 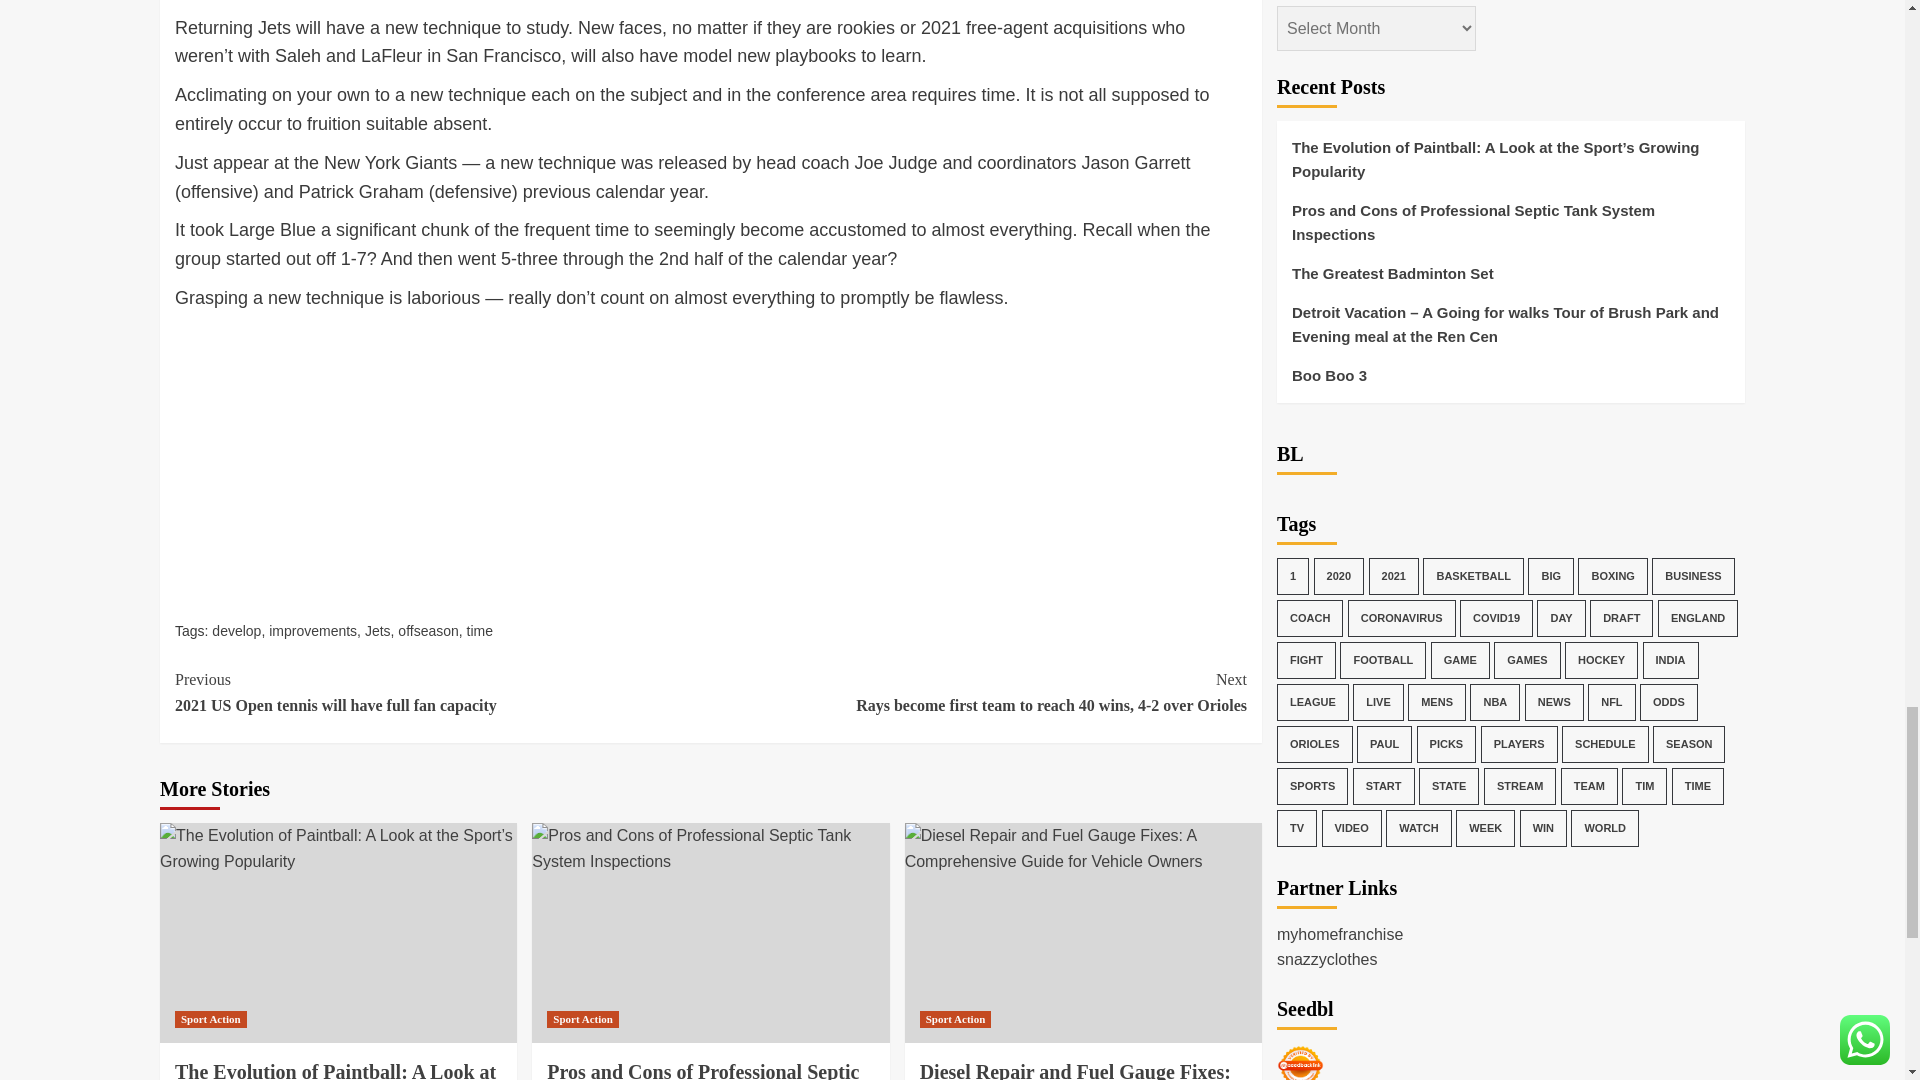 What do you see at coordinates (378, 631) in the screenshot?
I see `Jets` at bounding box center [378, 631].